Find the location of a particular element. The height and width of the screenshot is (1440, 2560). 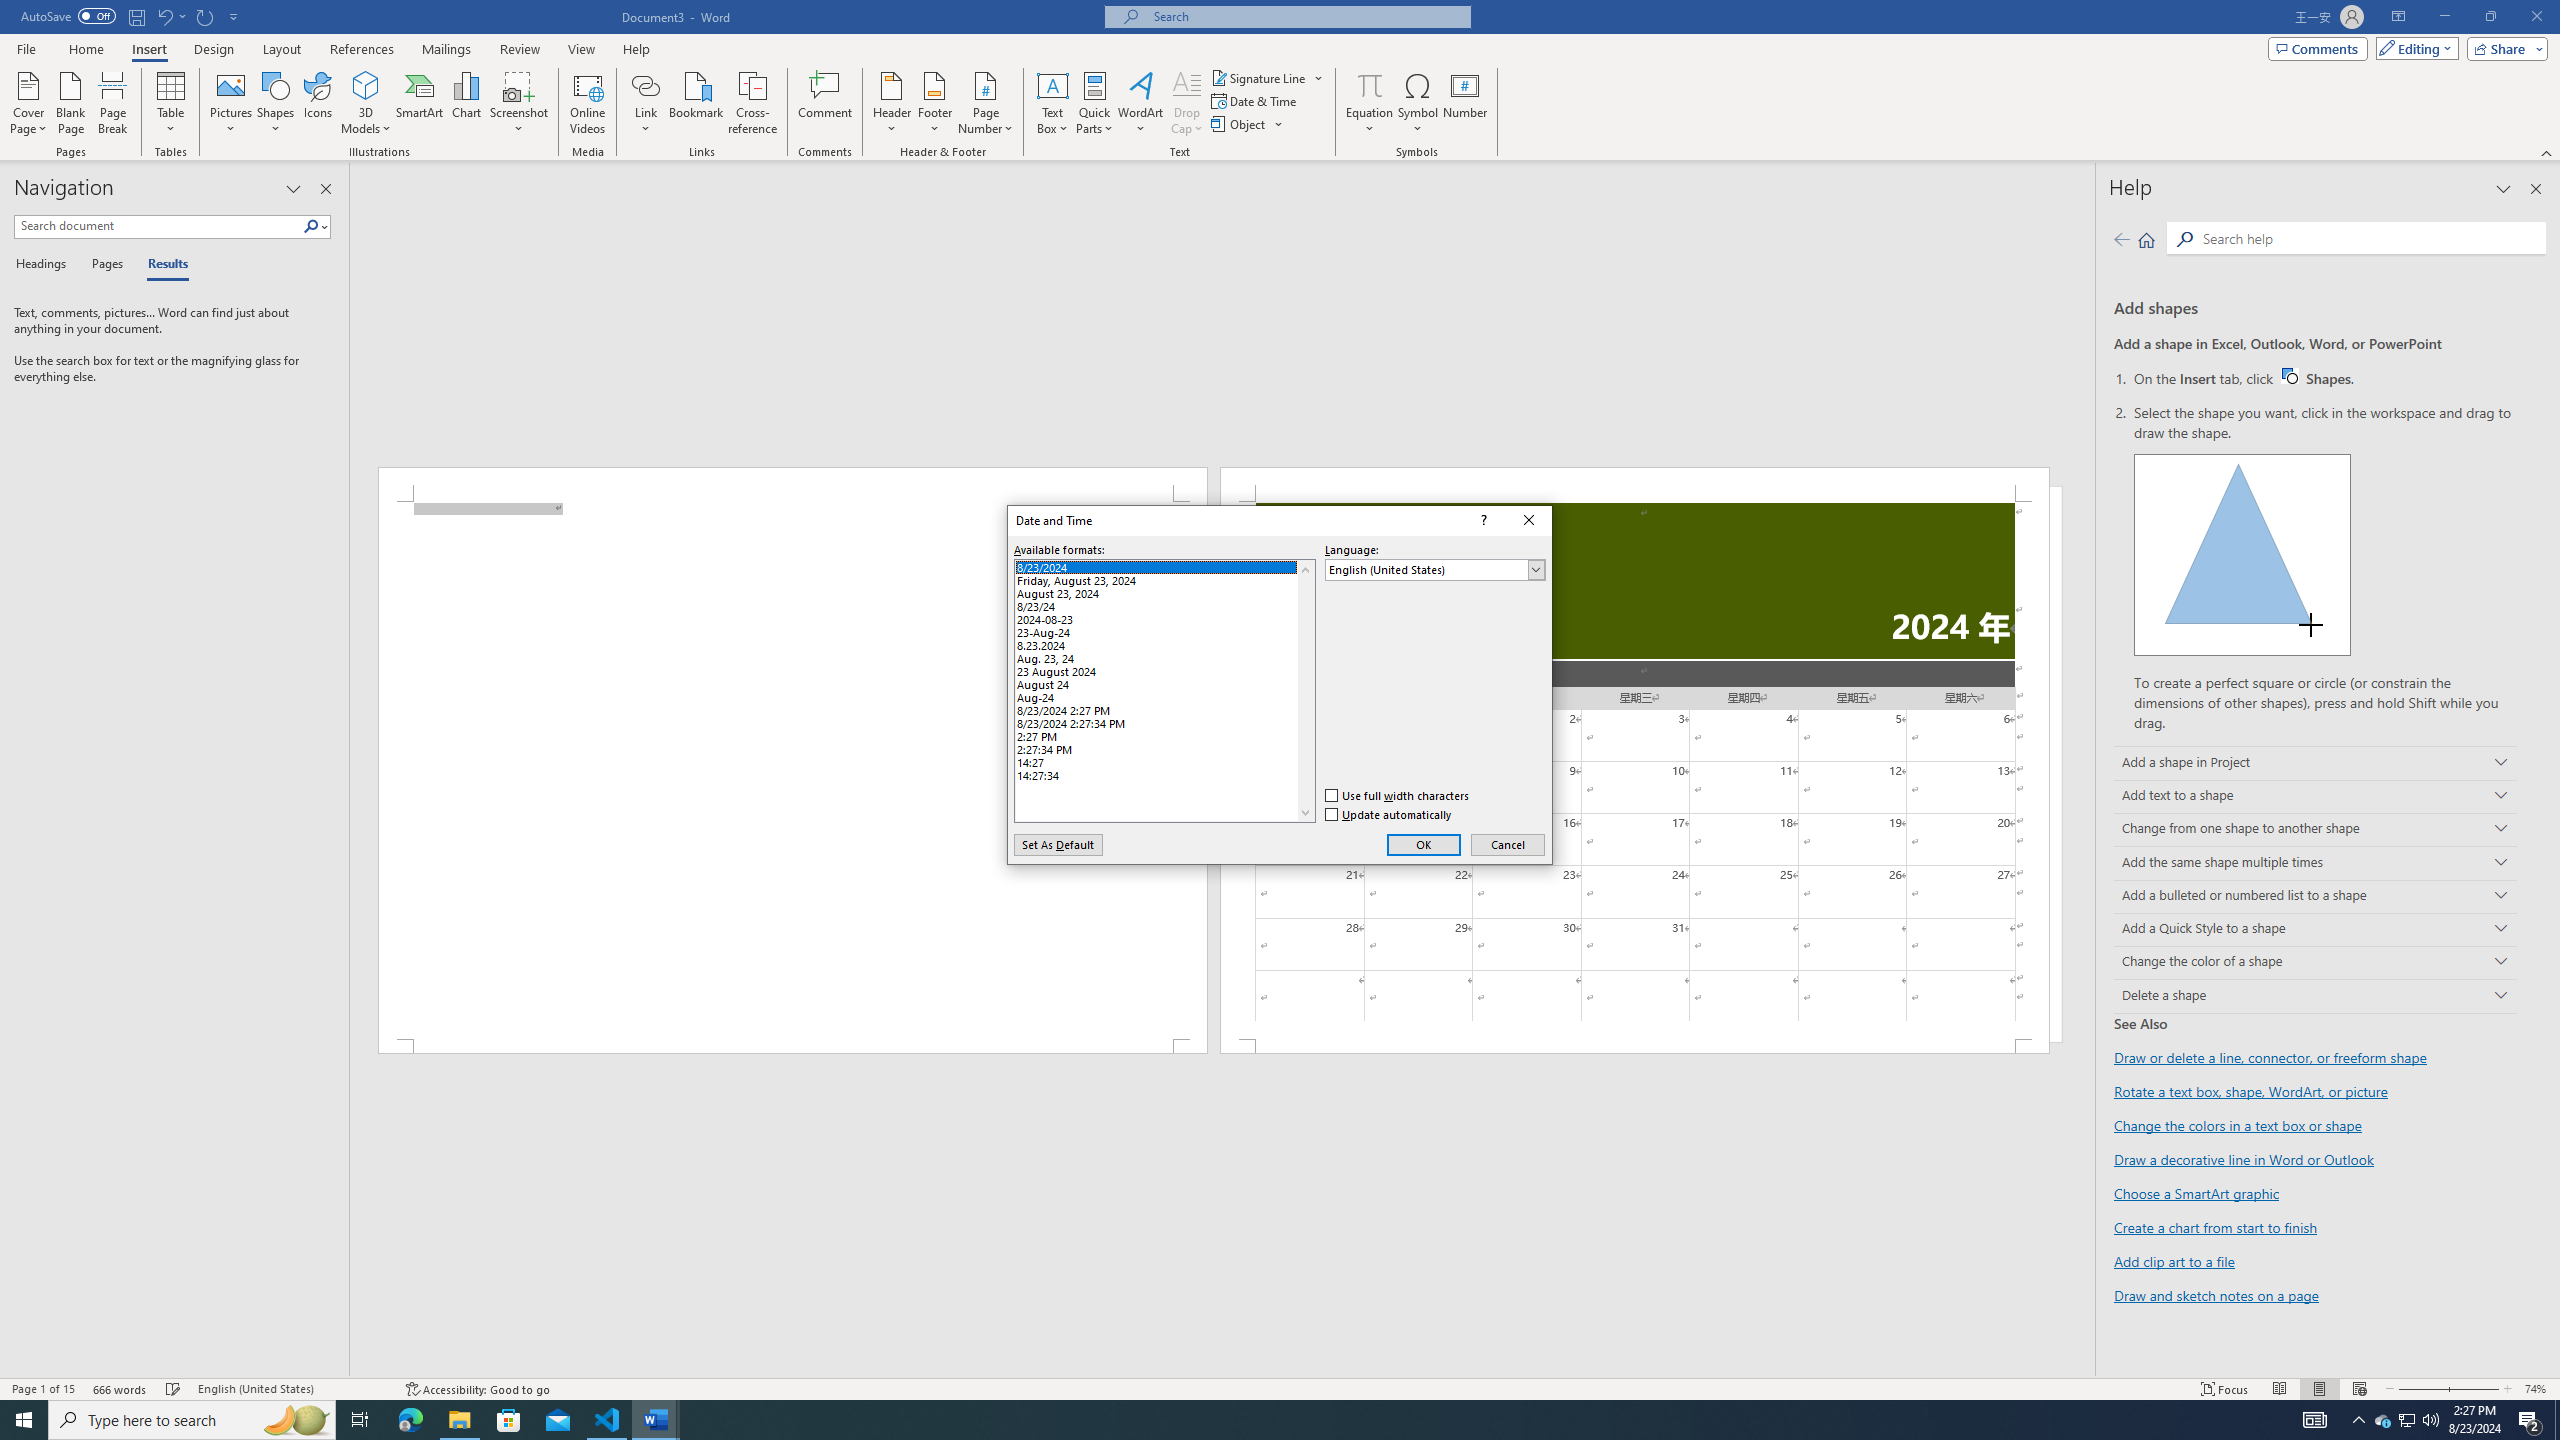

Accessibility Checker Accessibility: Good to go is located at coordinates (1164, 668).